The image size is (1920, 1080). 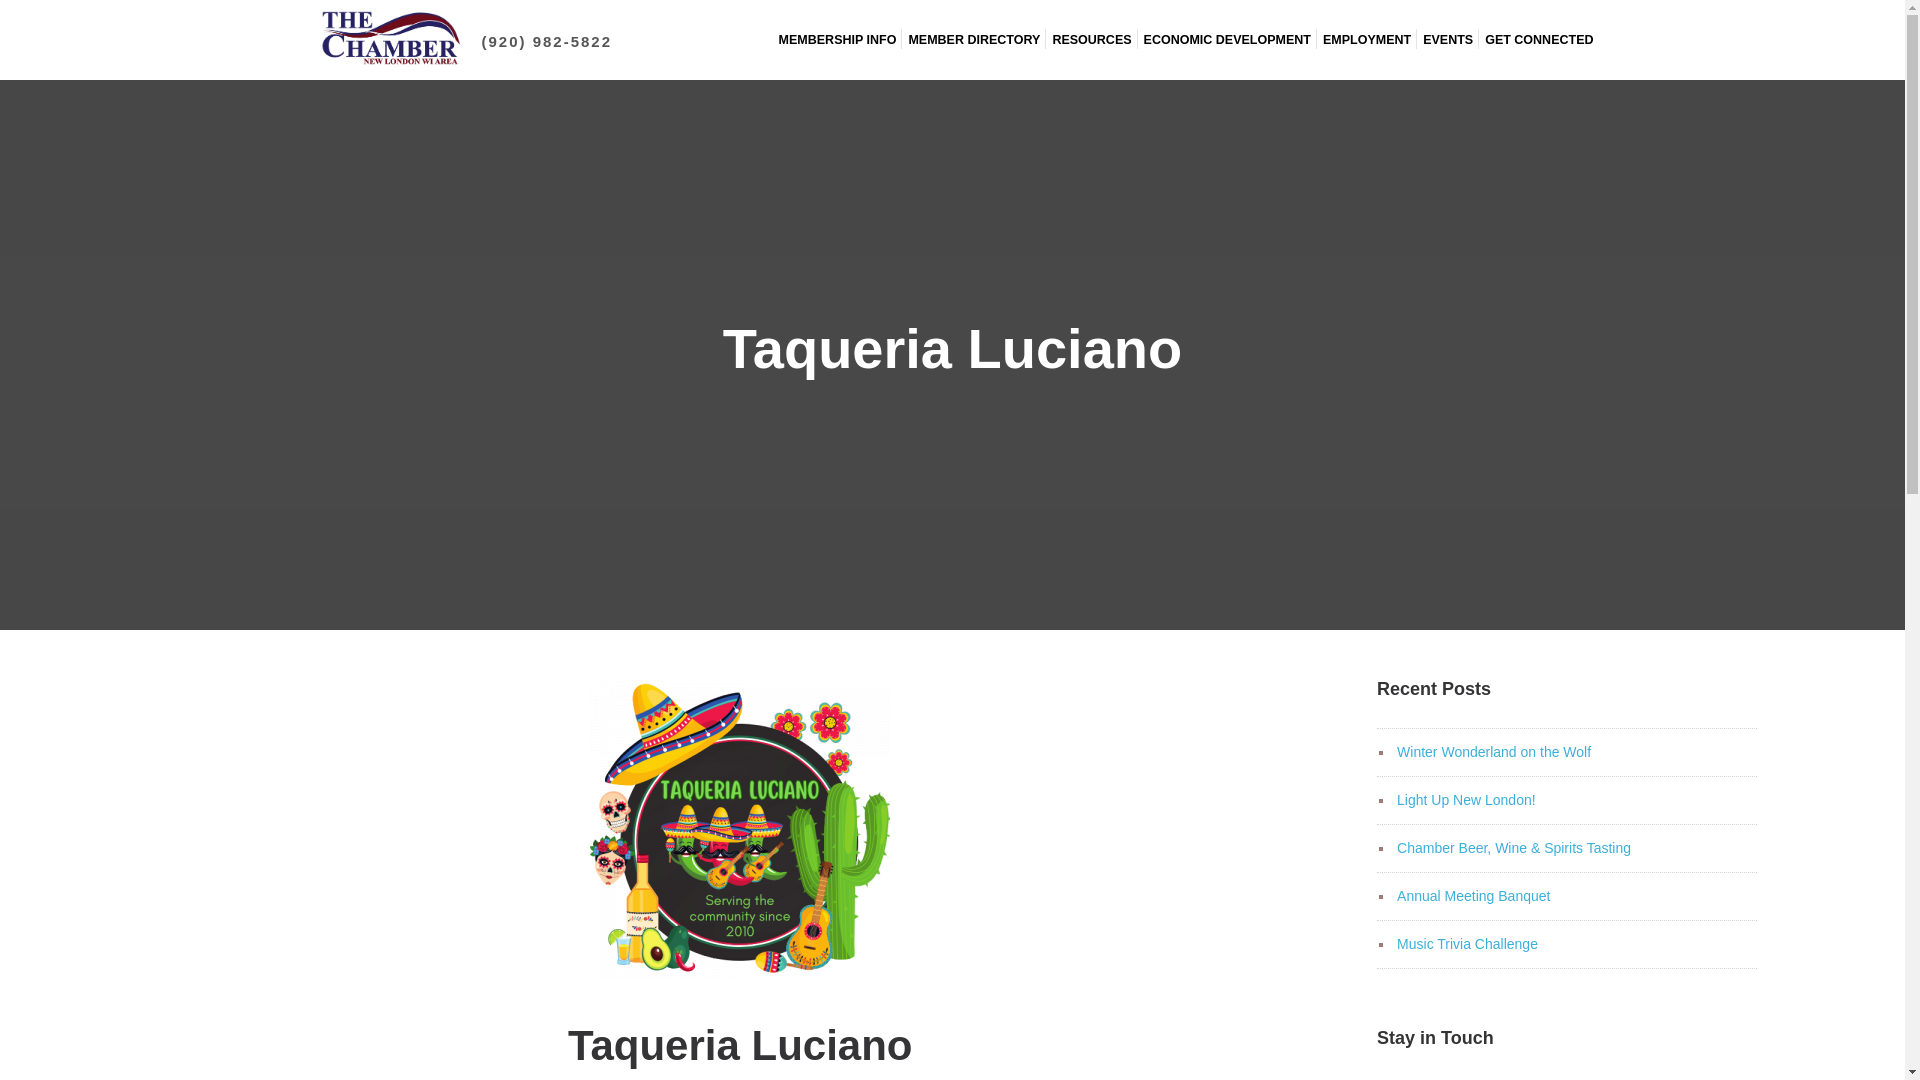 I want to click on MEMBER DIRECTORY, so click(x=974, y=40).